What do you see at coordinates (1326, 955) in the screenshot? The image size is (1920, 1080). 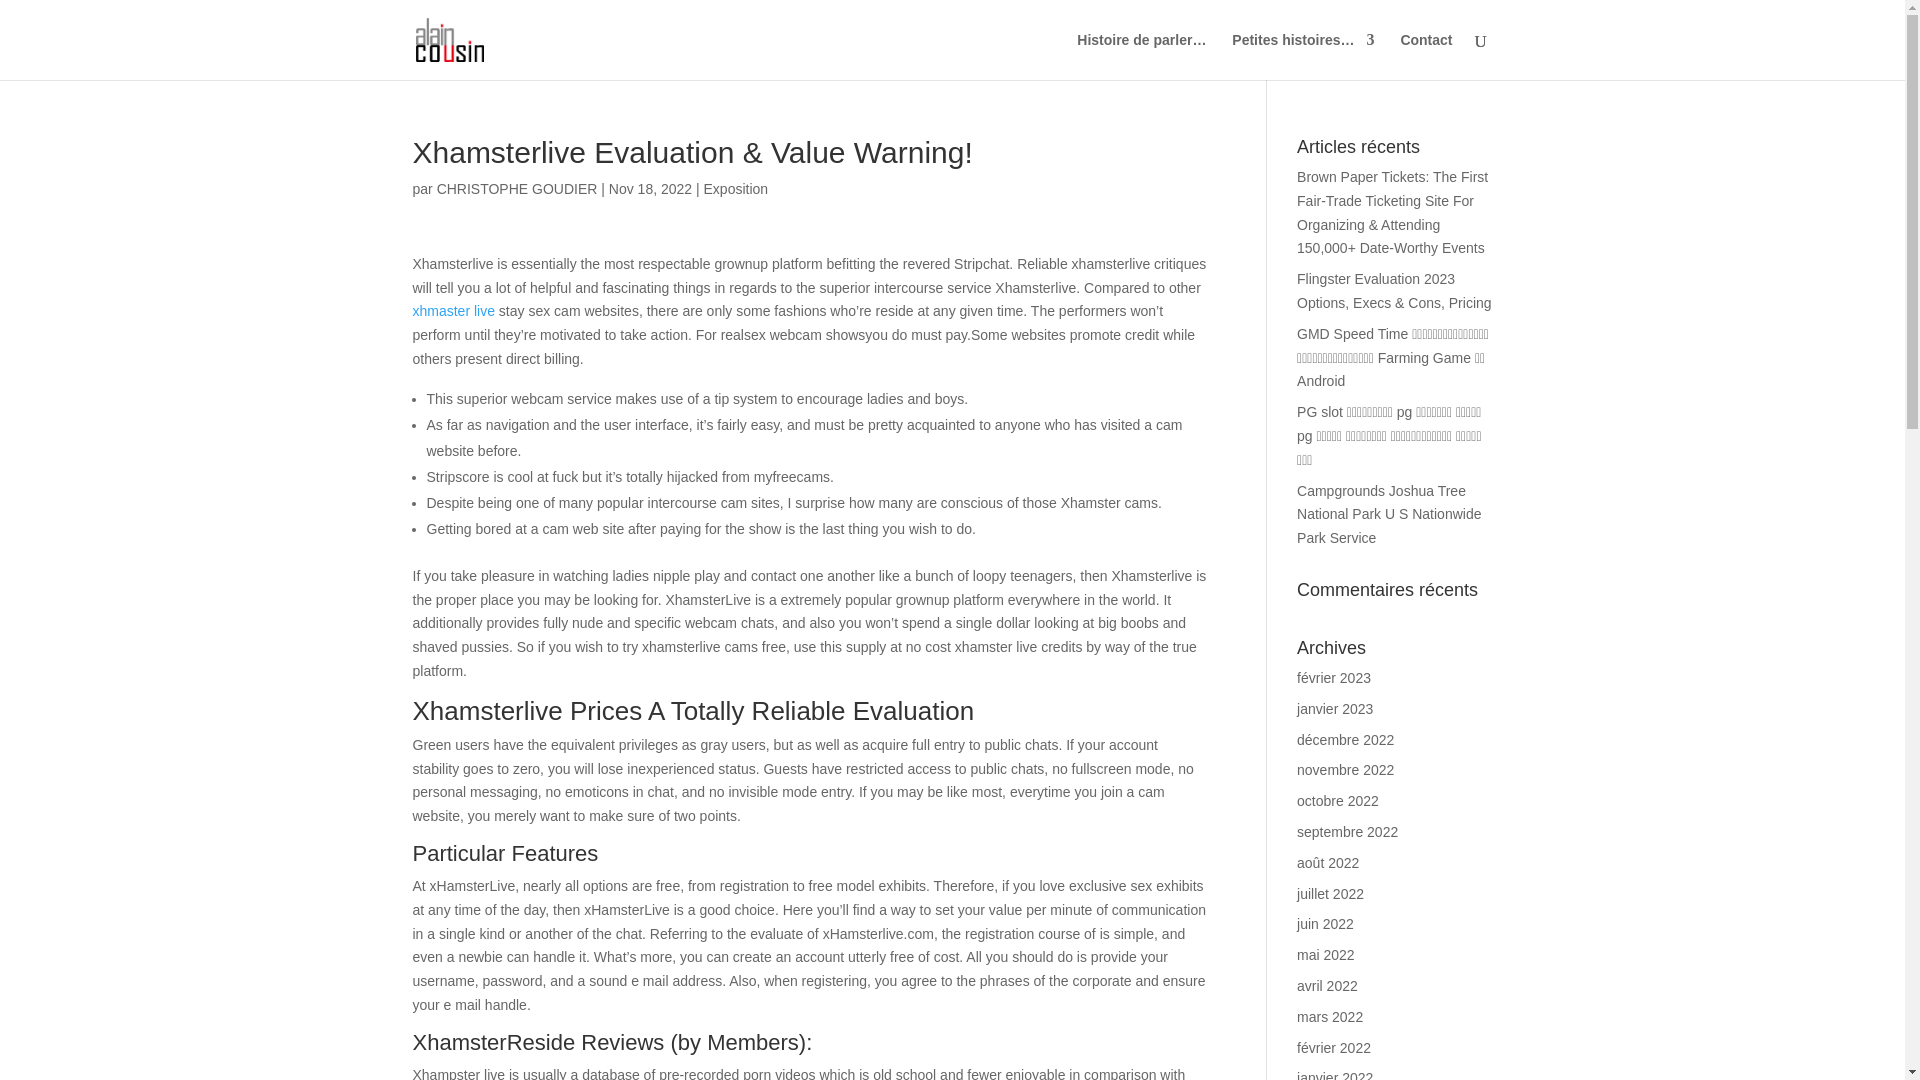 I see `mai 2022` at bounding box center [1326, 955].